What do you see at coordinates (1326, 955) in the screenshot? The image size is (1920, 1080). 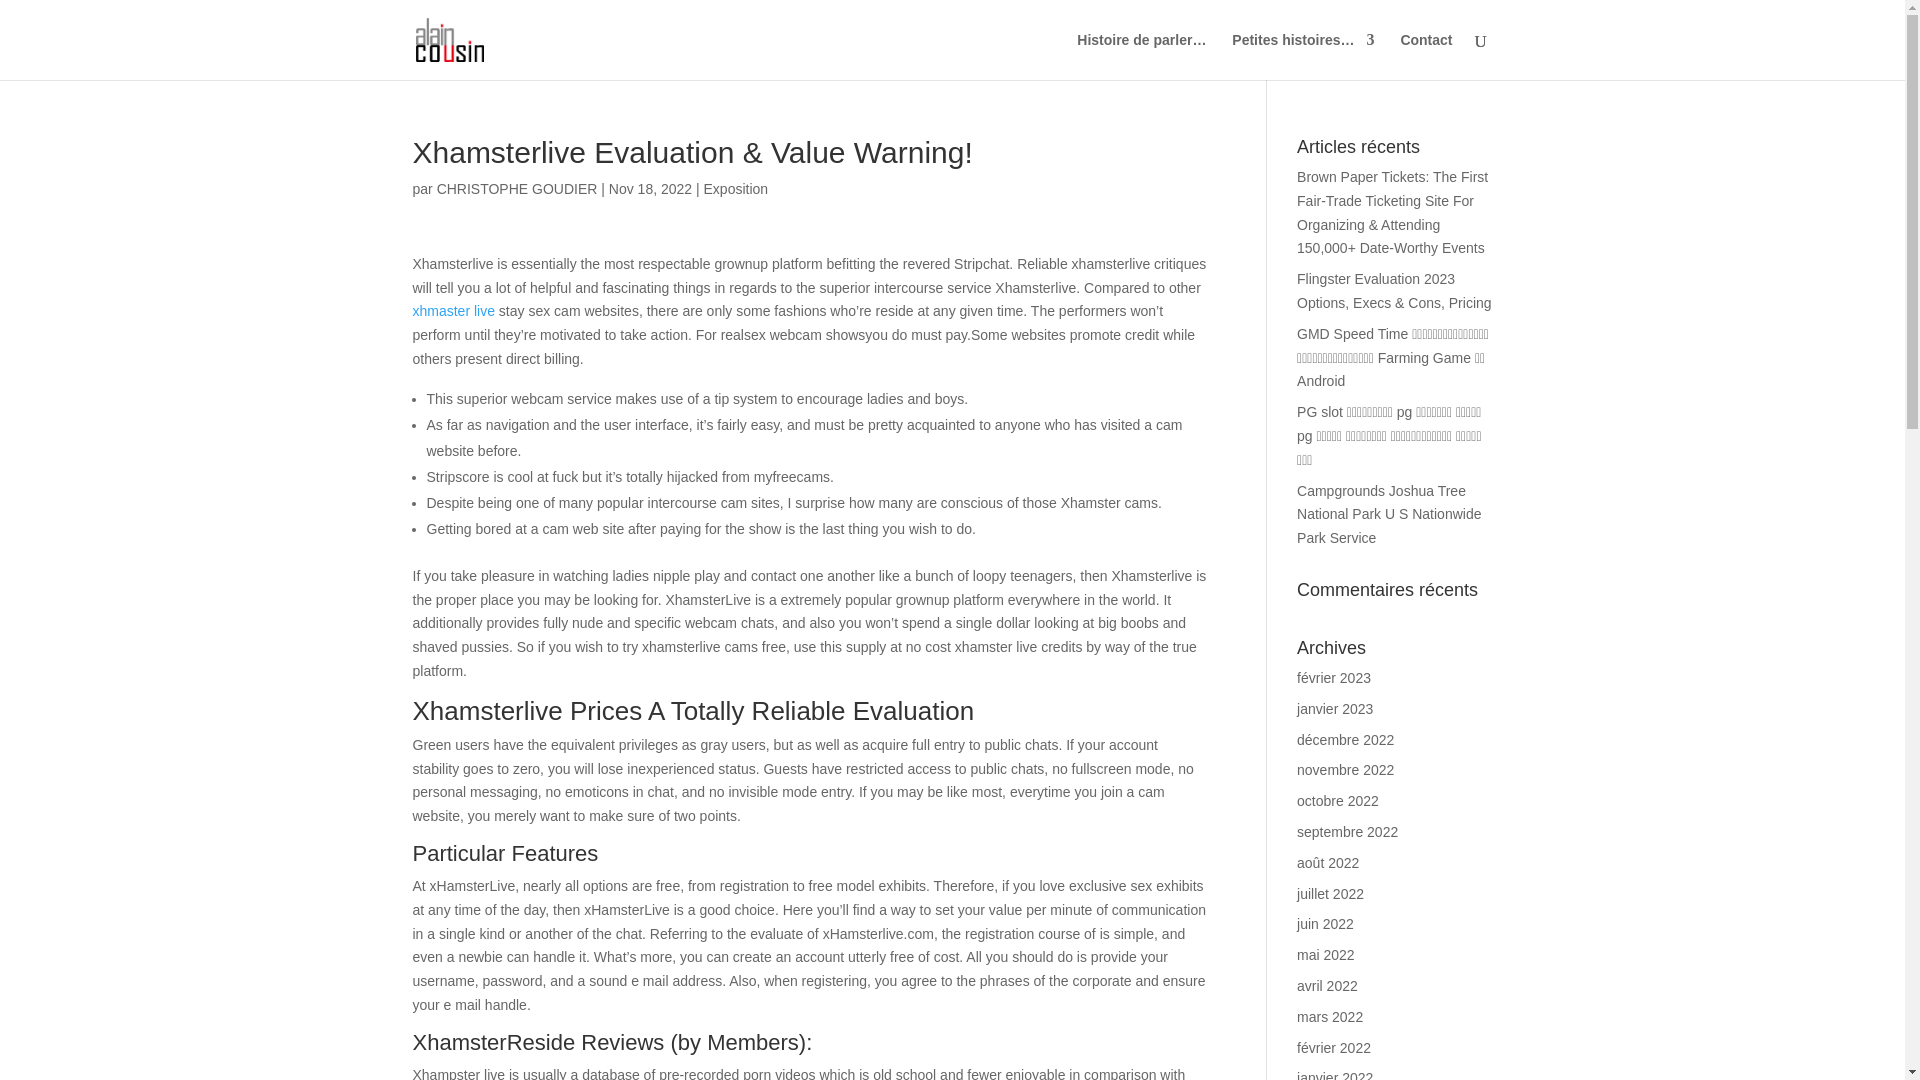 I see `mai 2022` at bounding box center [1326, 955].